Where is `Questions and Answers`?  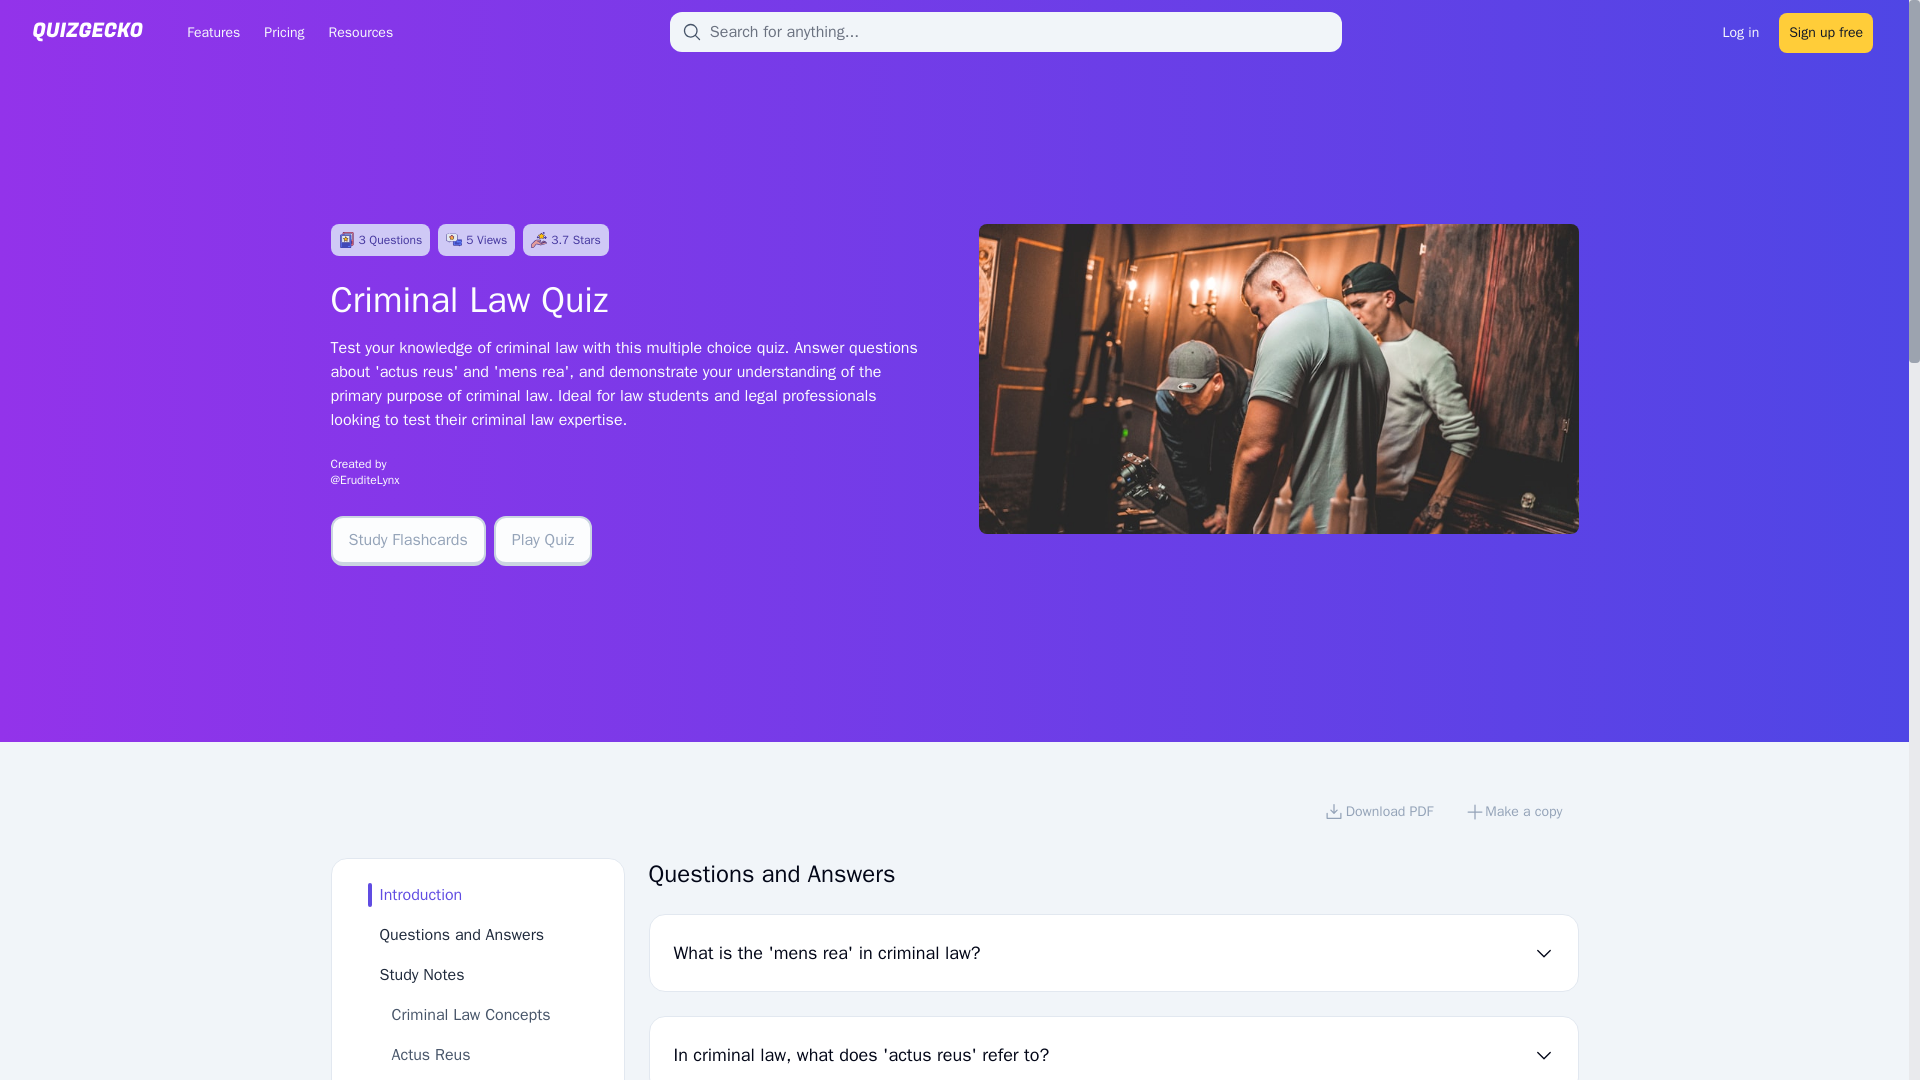 Questions and Answers is located at coordinates (462, 934).